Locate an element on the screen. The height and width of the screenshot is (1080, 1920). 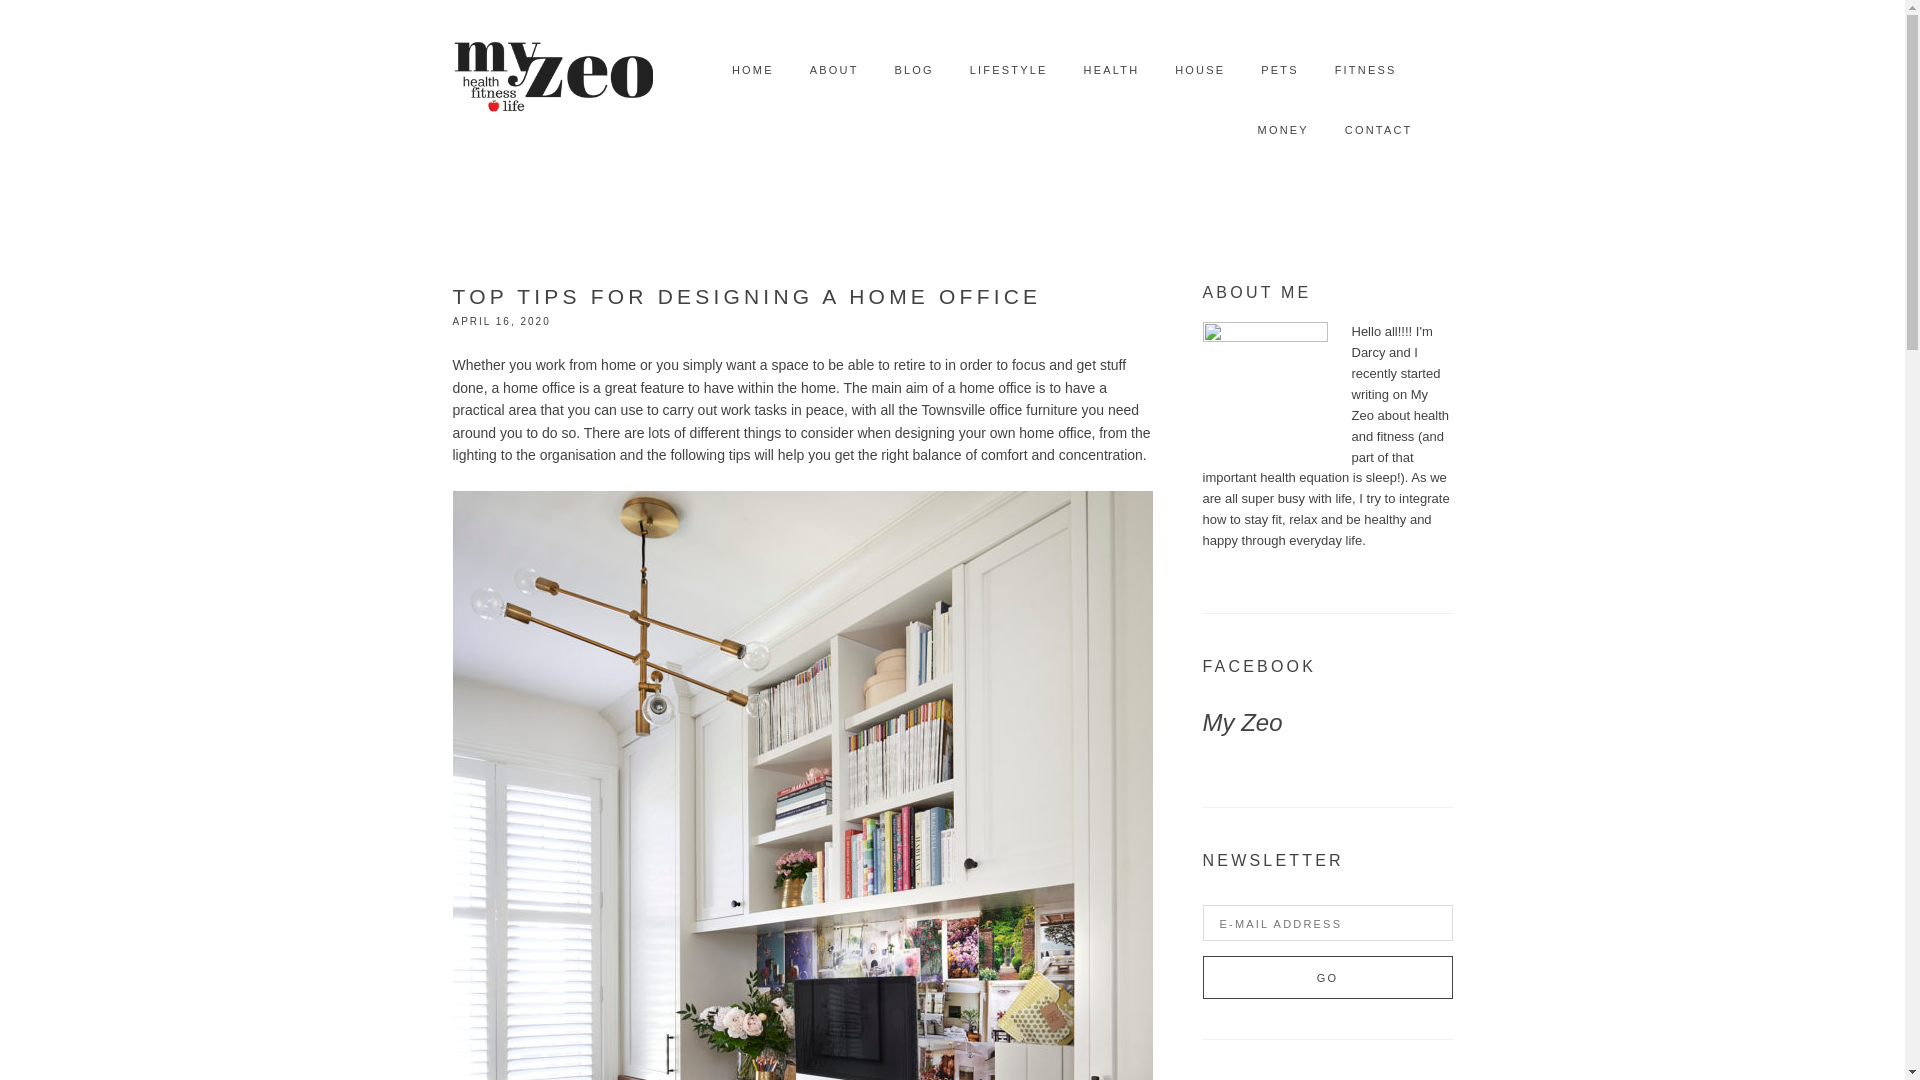
LIFESTYLE is located at coordinates (1008, 70).